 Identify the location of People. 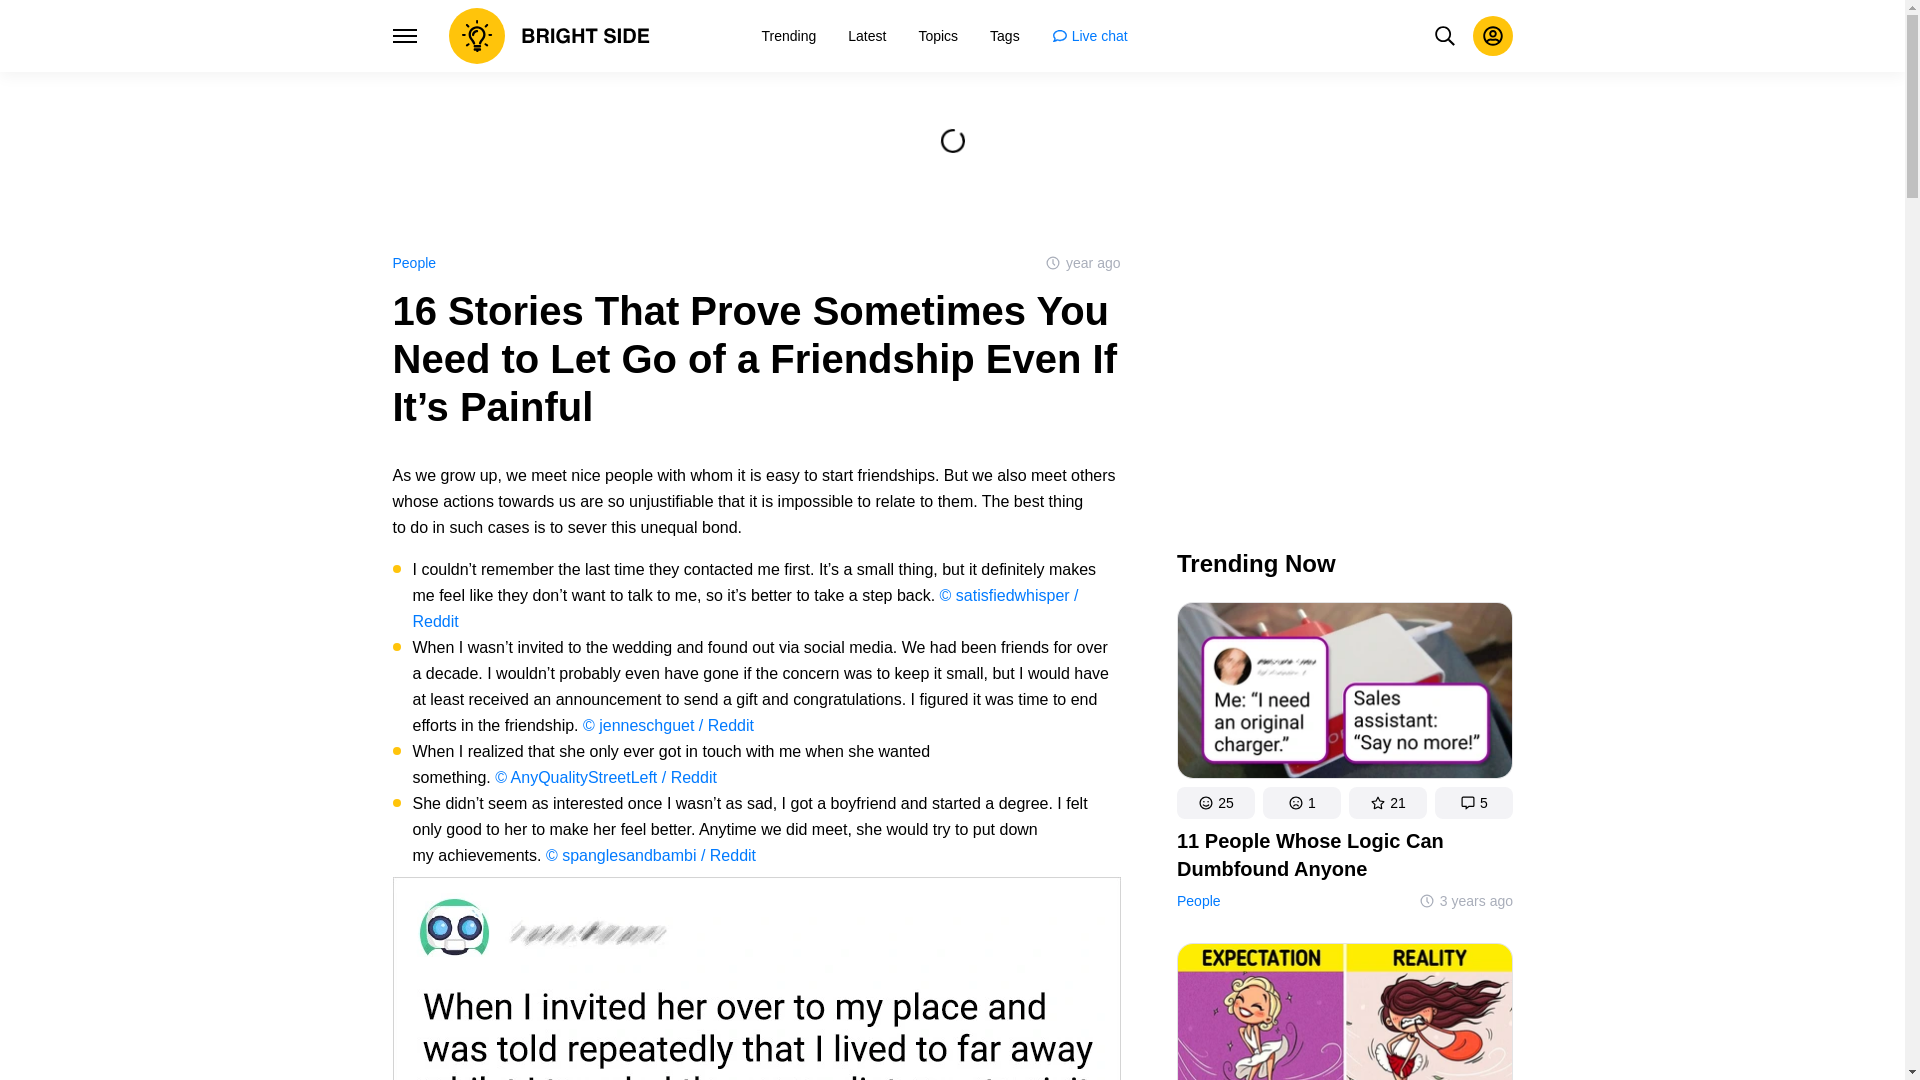
(413, 262).